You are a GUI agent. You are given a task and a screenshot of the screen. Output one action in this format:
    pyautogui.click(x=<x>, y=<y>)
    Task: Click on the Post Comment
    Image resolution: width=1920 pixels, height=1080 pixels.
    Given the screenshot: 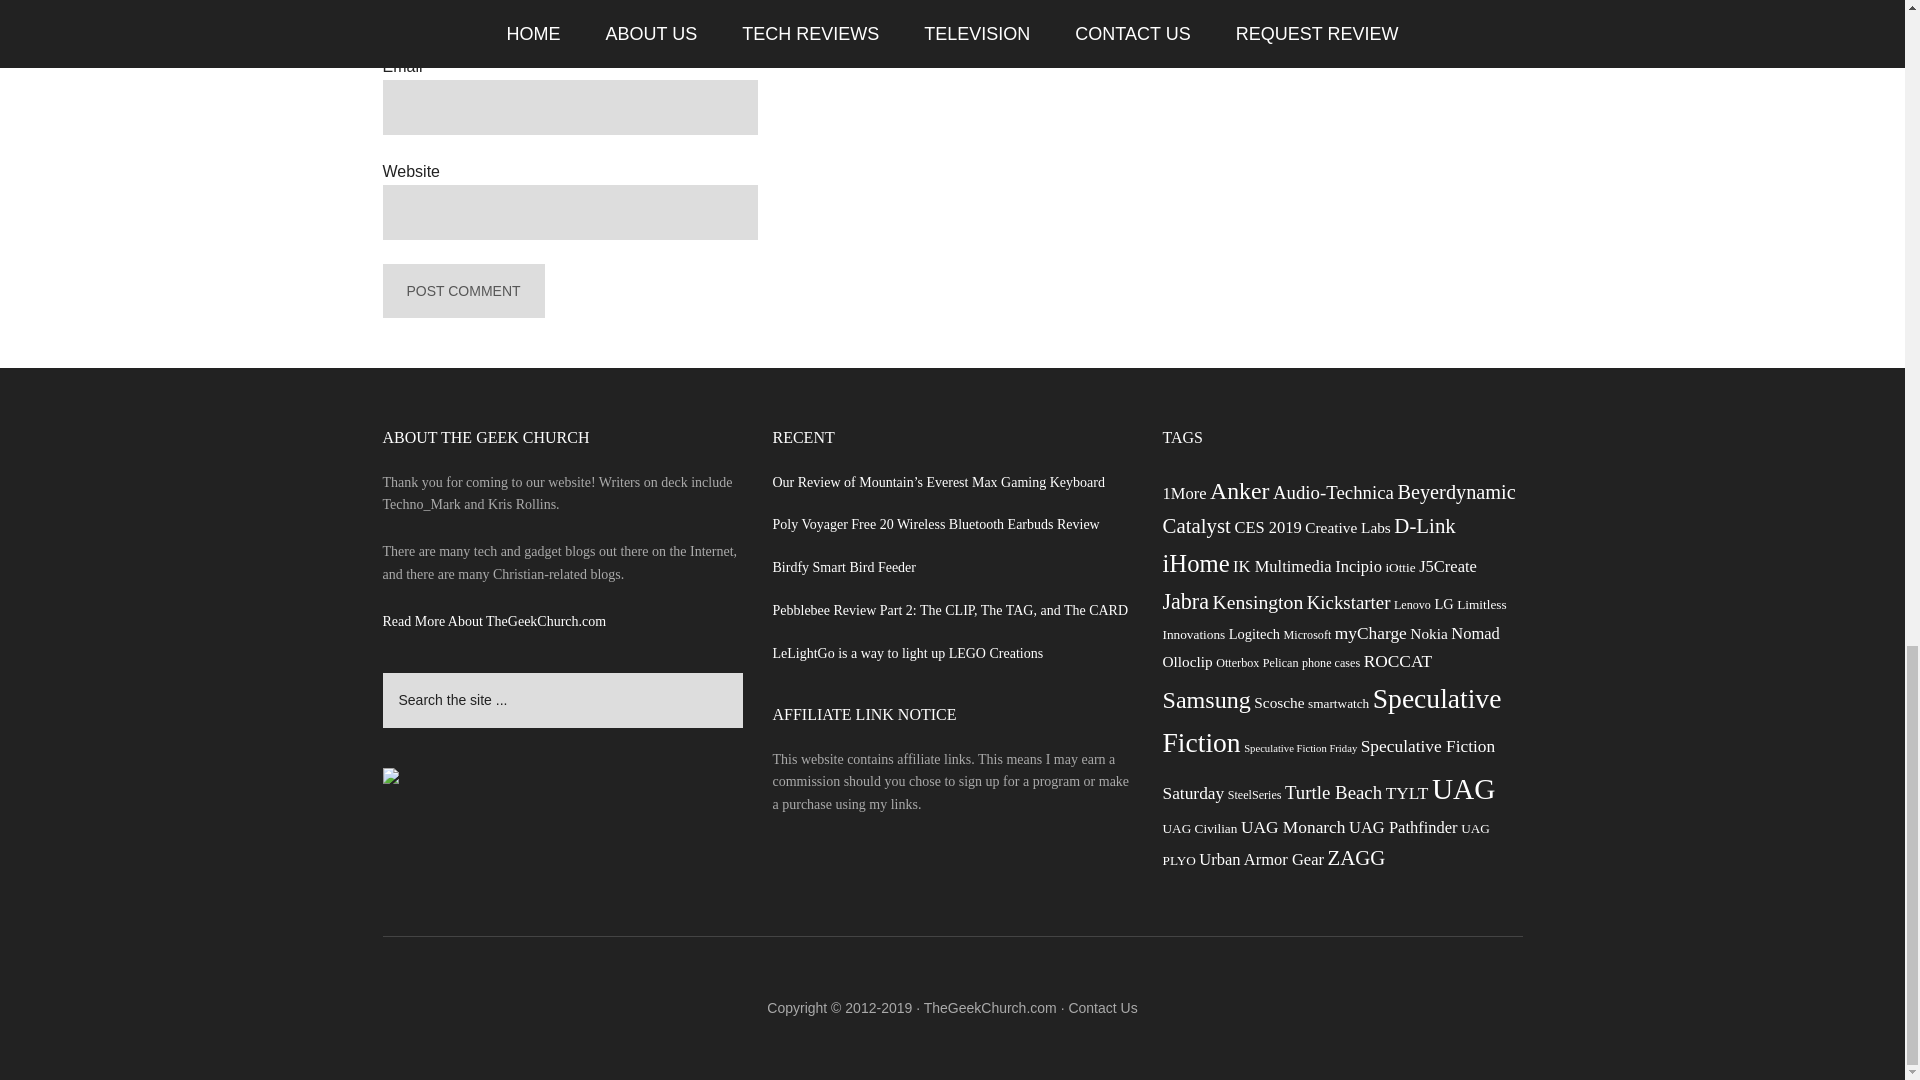 What is the action you would take?
    pyautogui.click(x=462, y=290)
    